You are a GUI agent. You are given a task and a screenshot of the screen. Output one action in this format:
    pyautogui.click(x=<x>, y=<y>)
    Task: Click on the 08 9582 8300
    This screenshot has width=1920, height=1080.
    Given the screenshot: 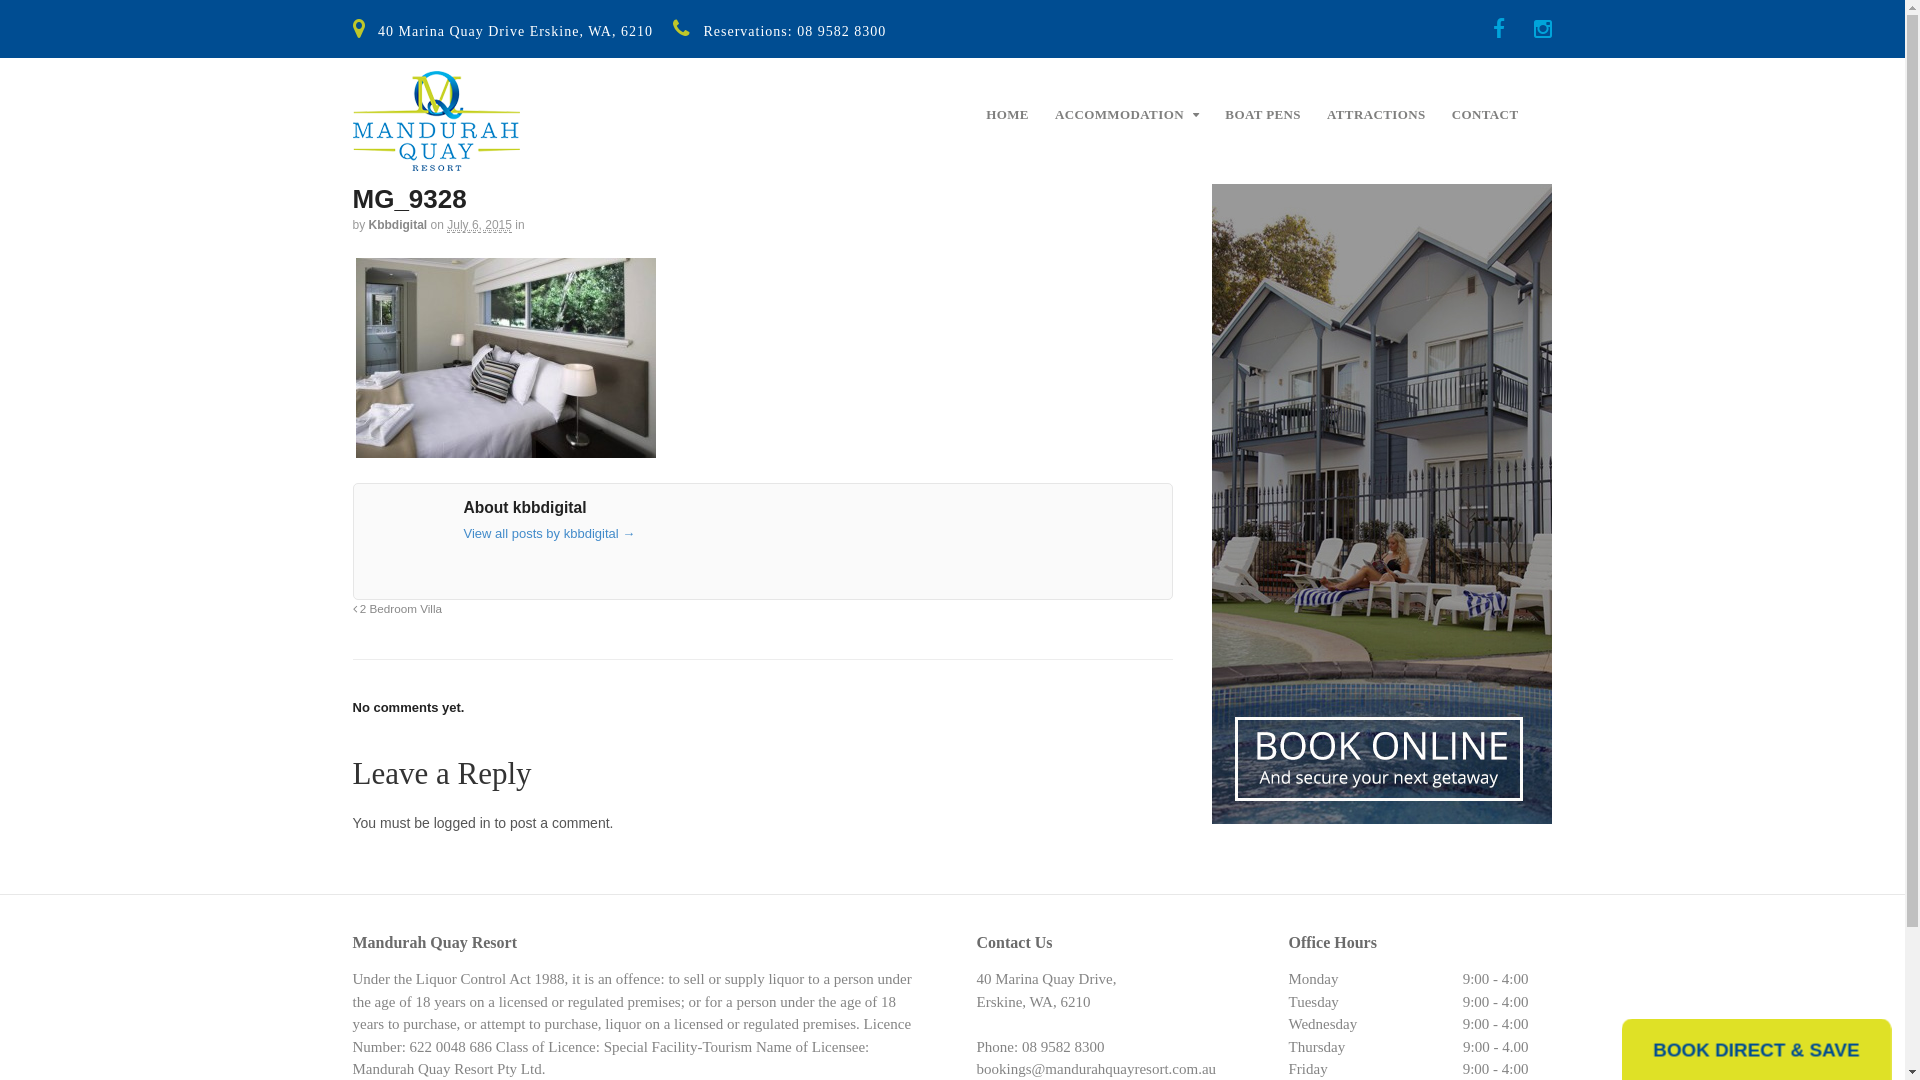 What is the action you would take?
    pyautogui.click(x=842, y=31)
    